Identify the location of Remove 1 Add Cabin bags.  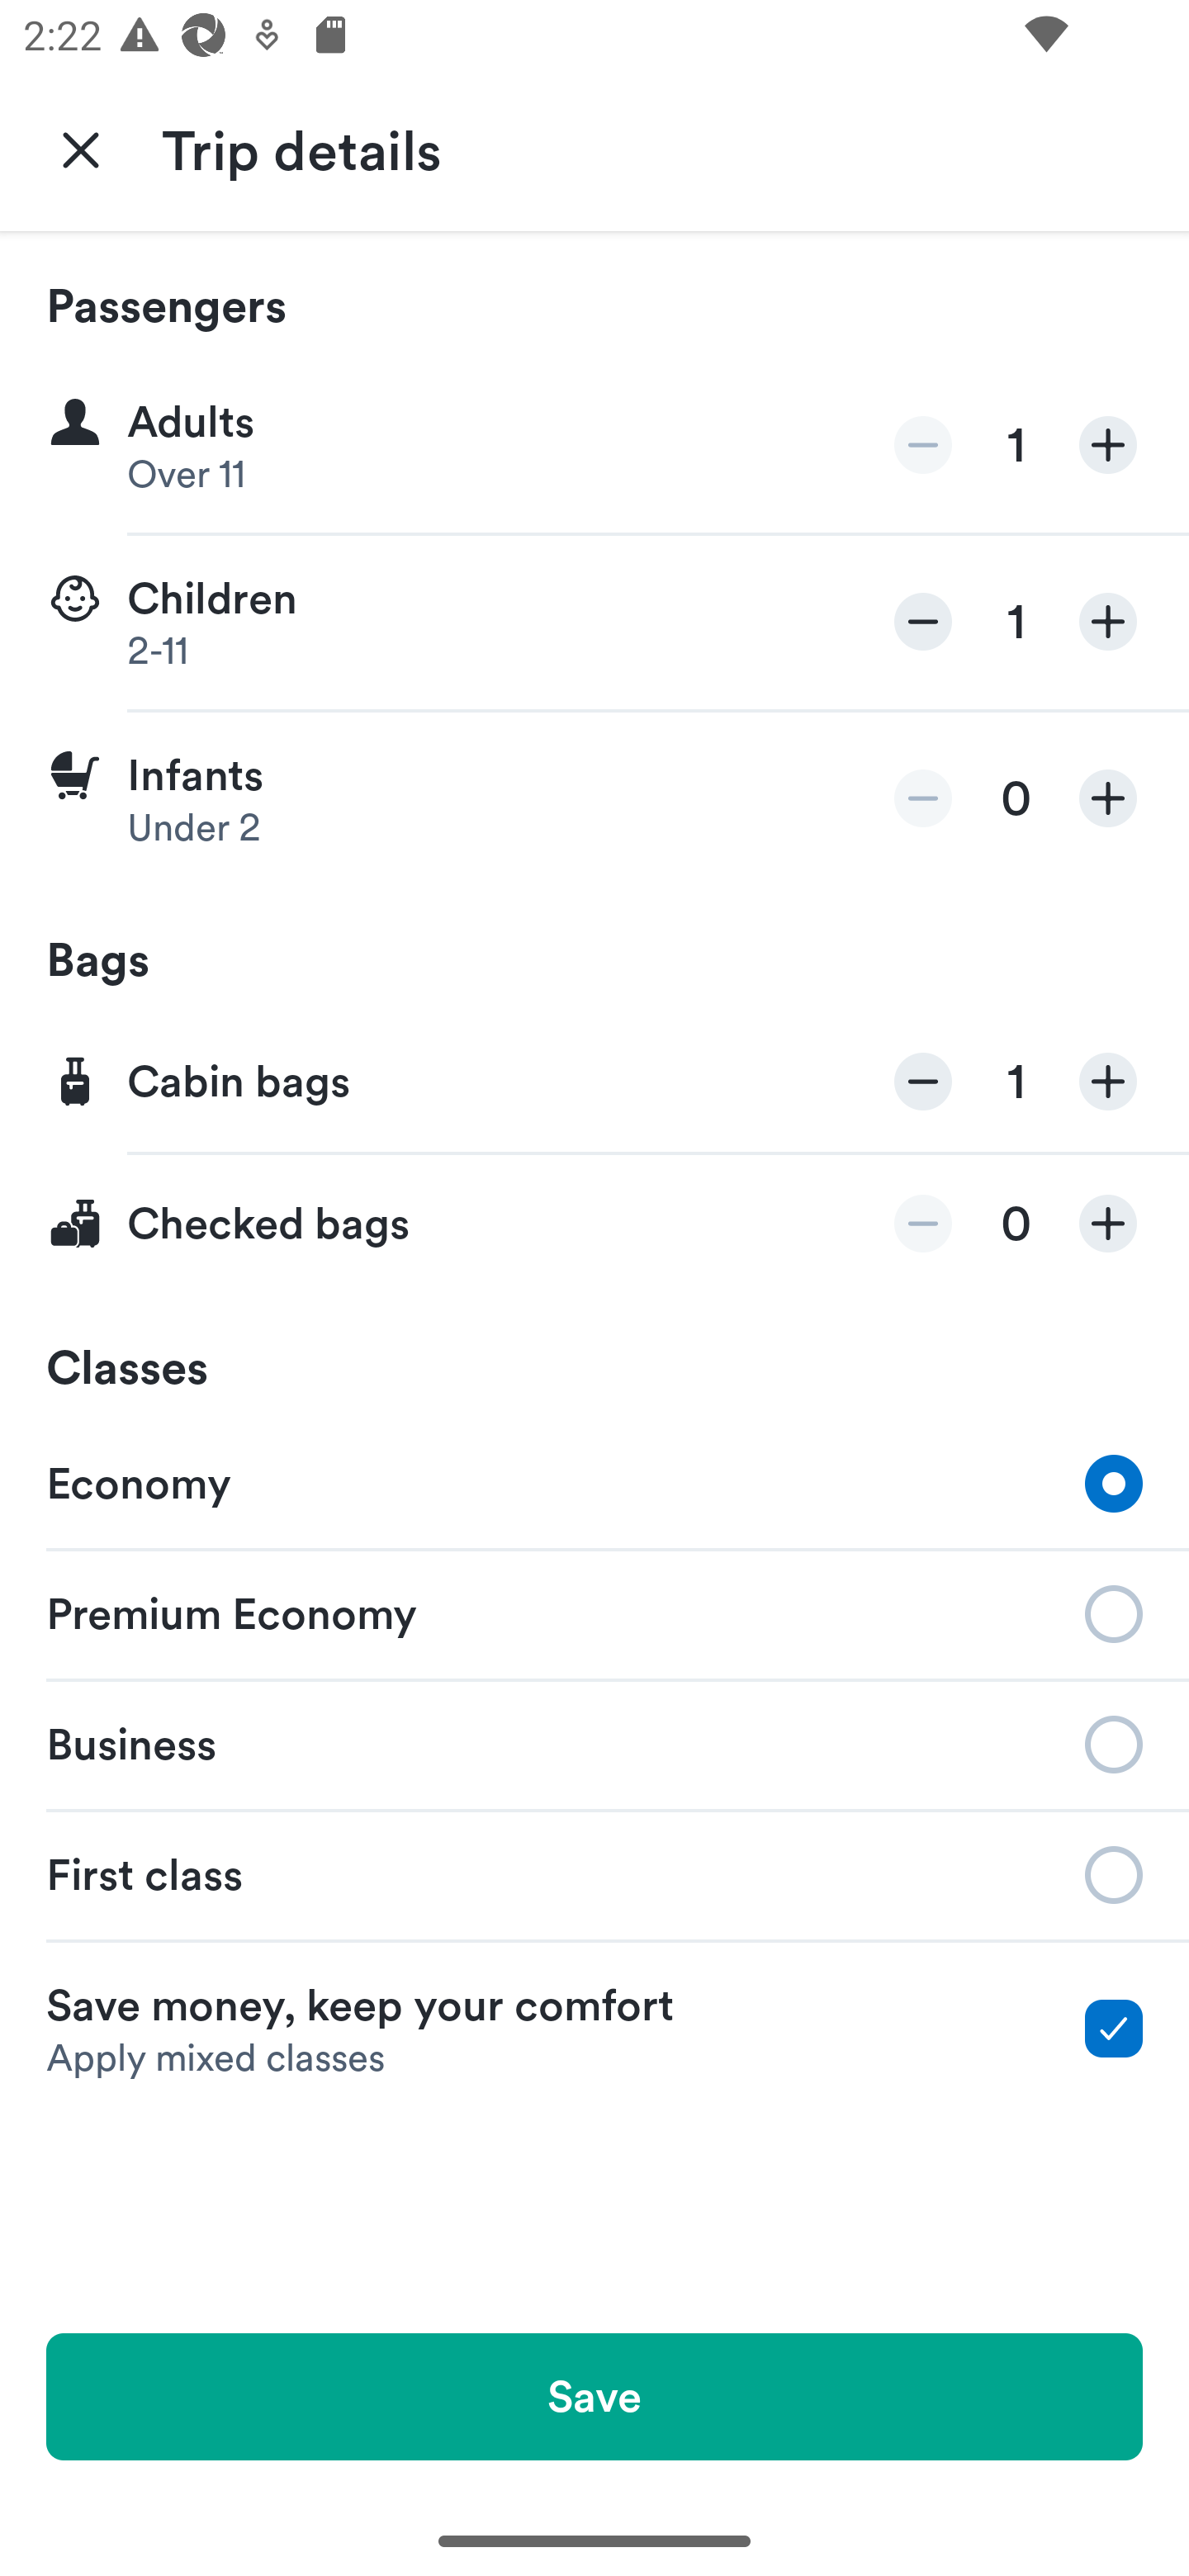
(594, 1083).